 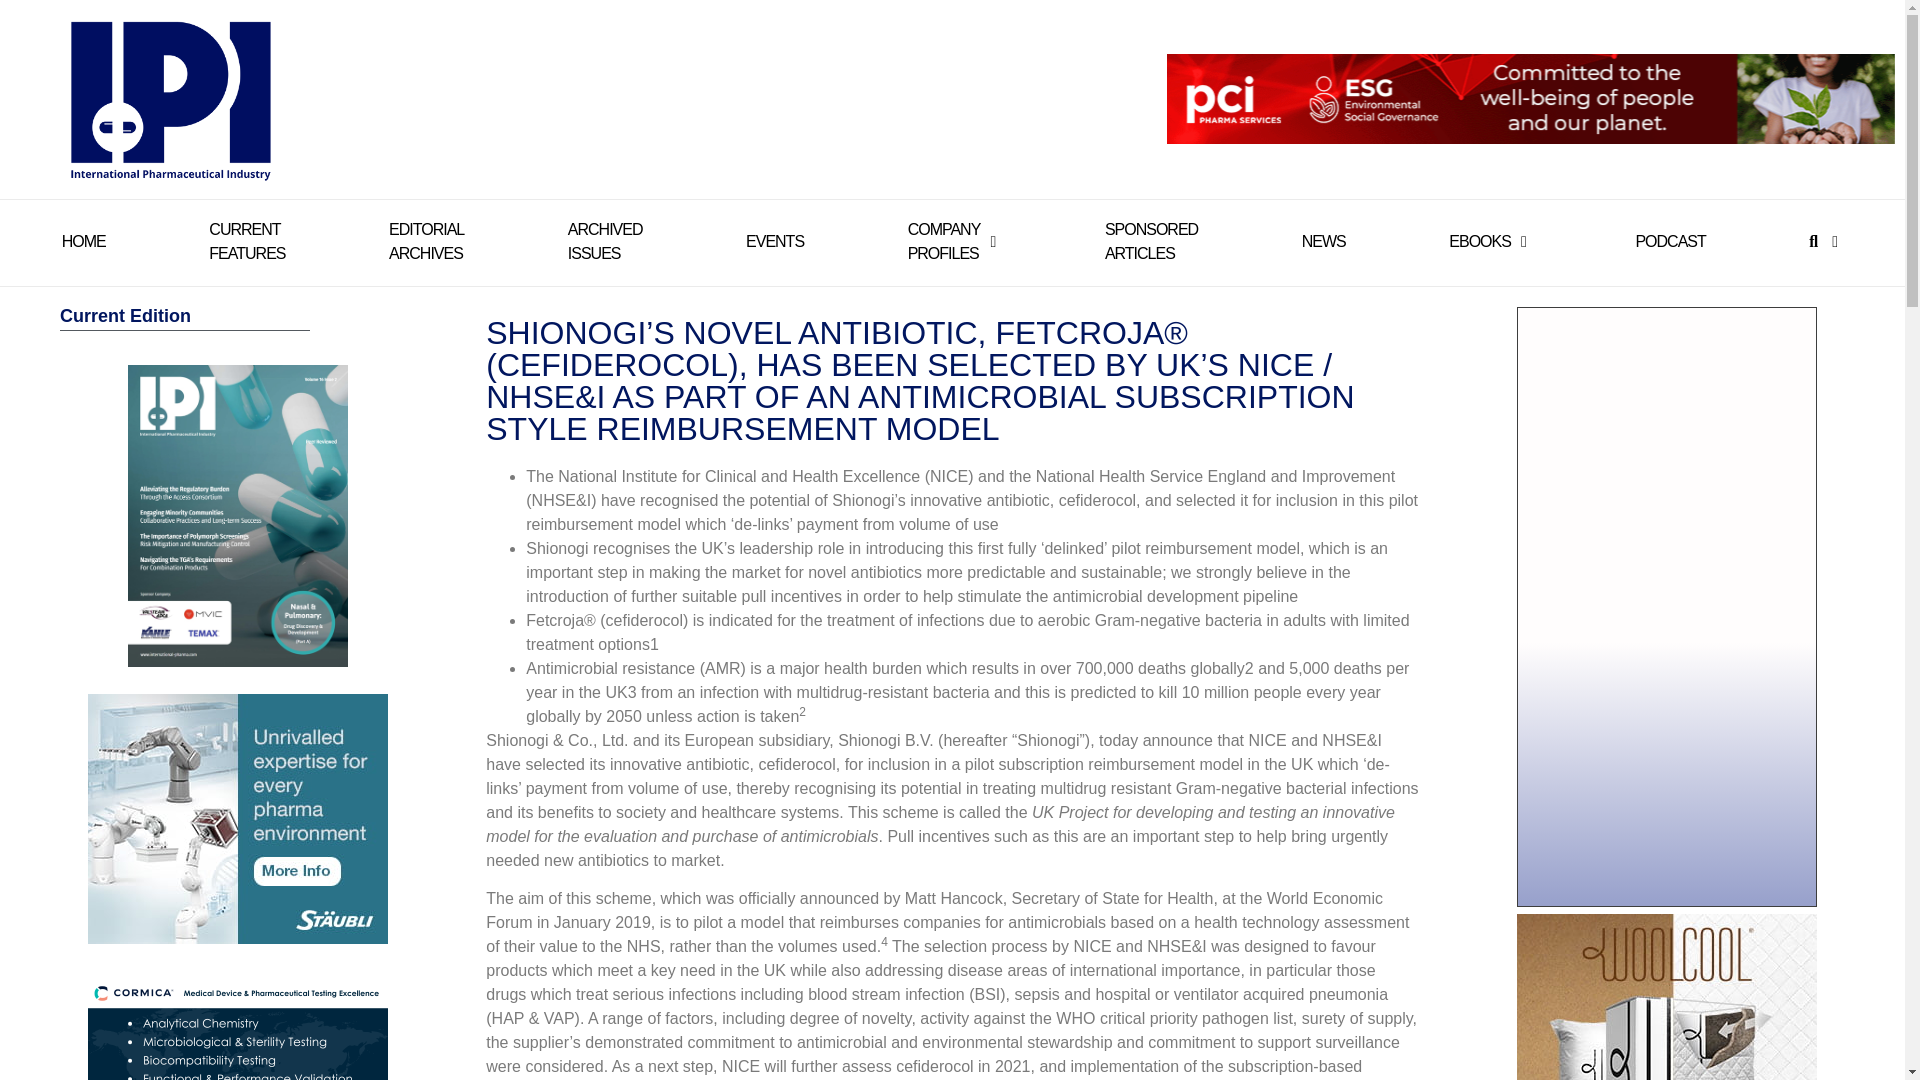 What do you see at coordinates (246, 242) in the screenshot?
I see `NEWS` at bounding box center [246, 242].